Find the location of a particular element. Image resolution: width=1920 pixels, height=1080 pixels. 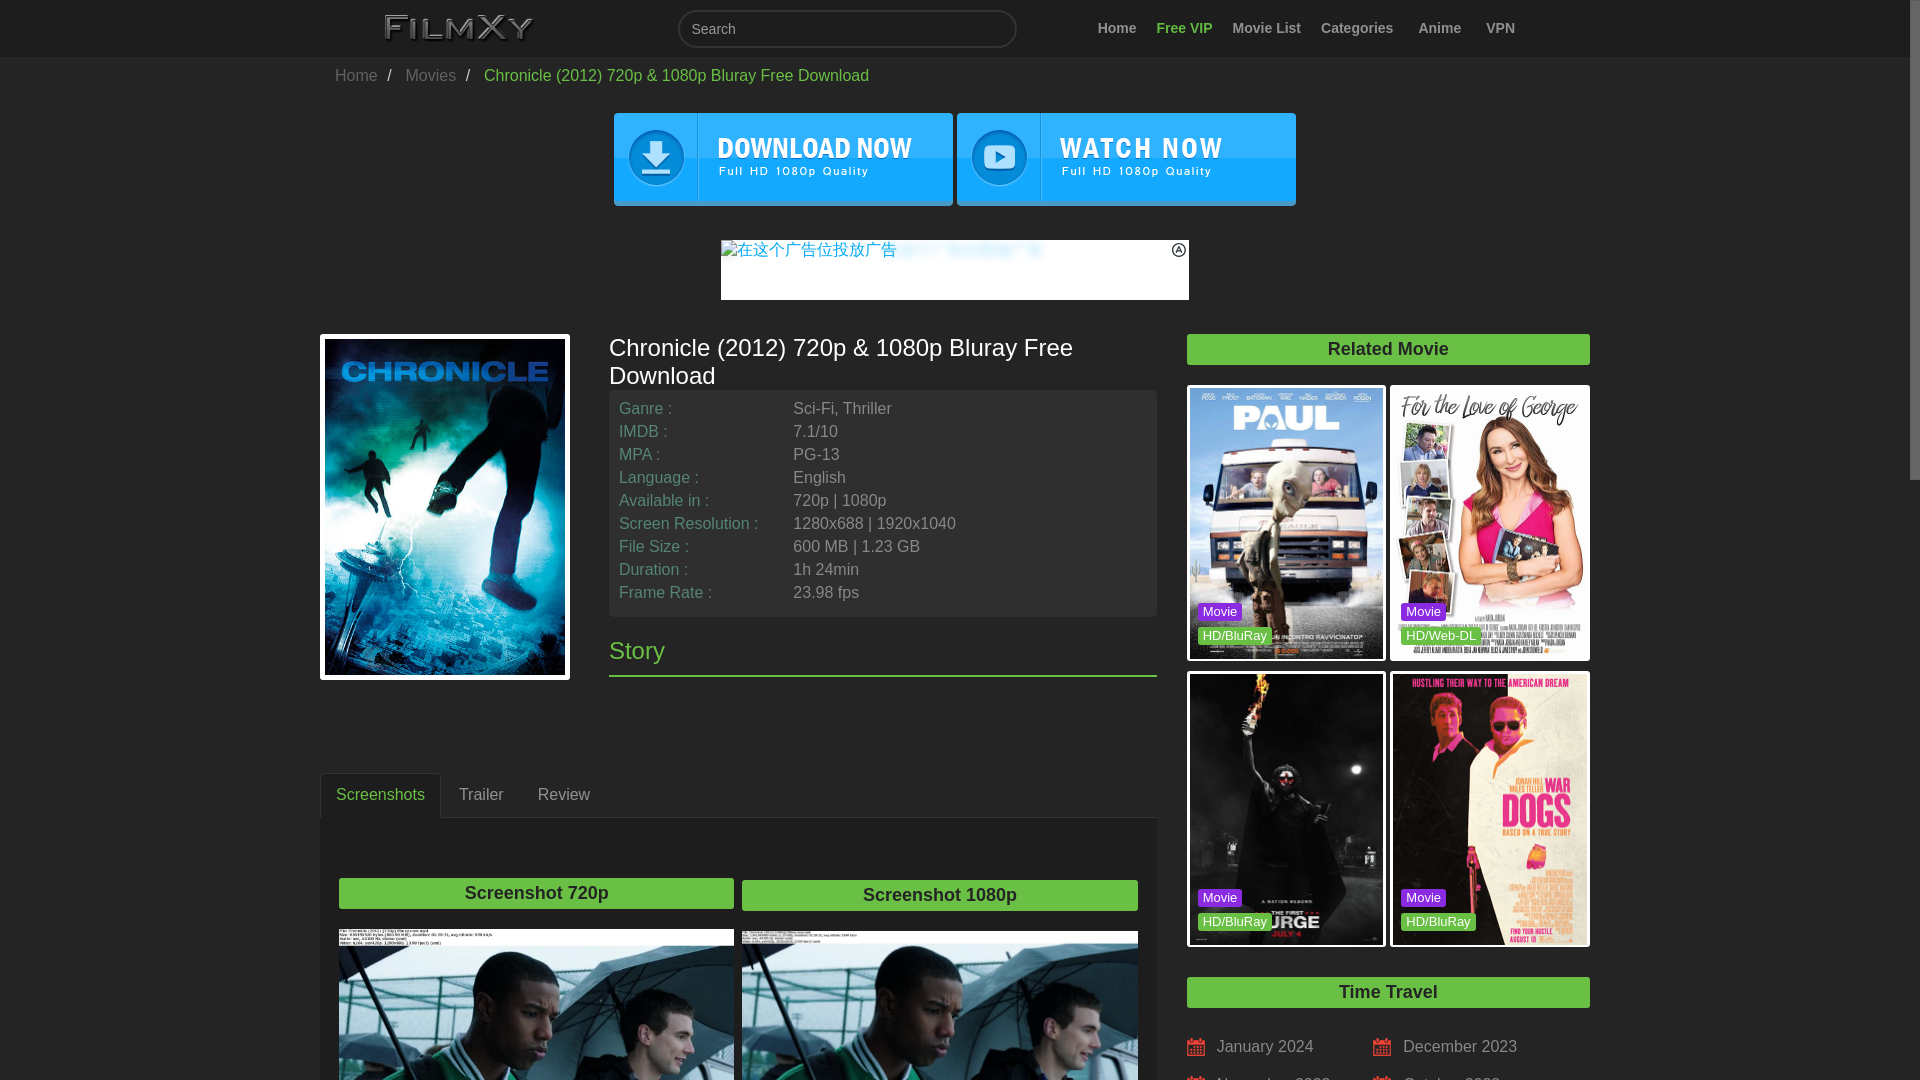

Movie List is located at coordinates (1267, 28).